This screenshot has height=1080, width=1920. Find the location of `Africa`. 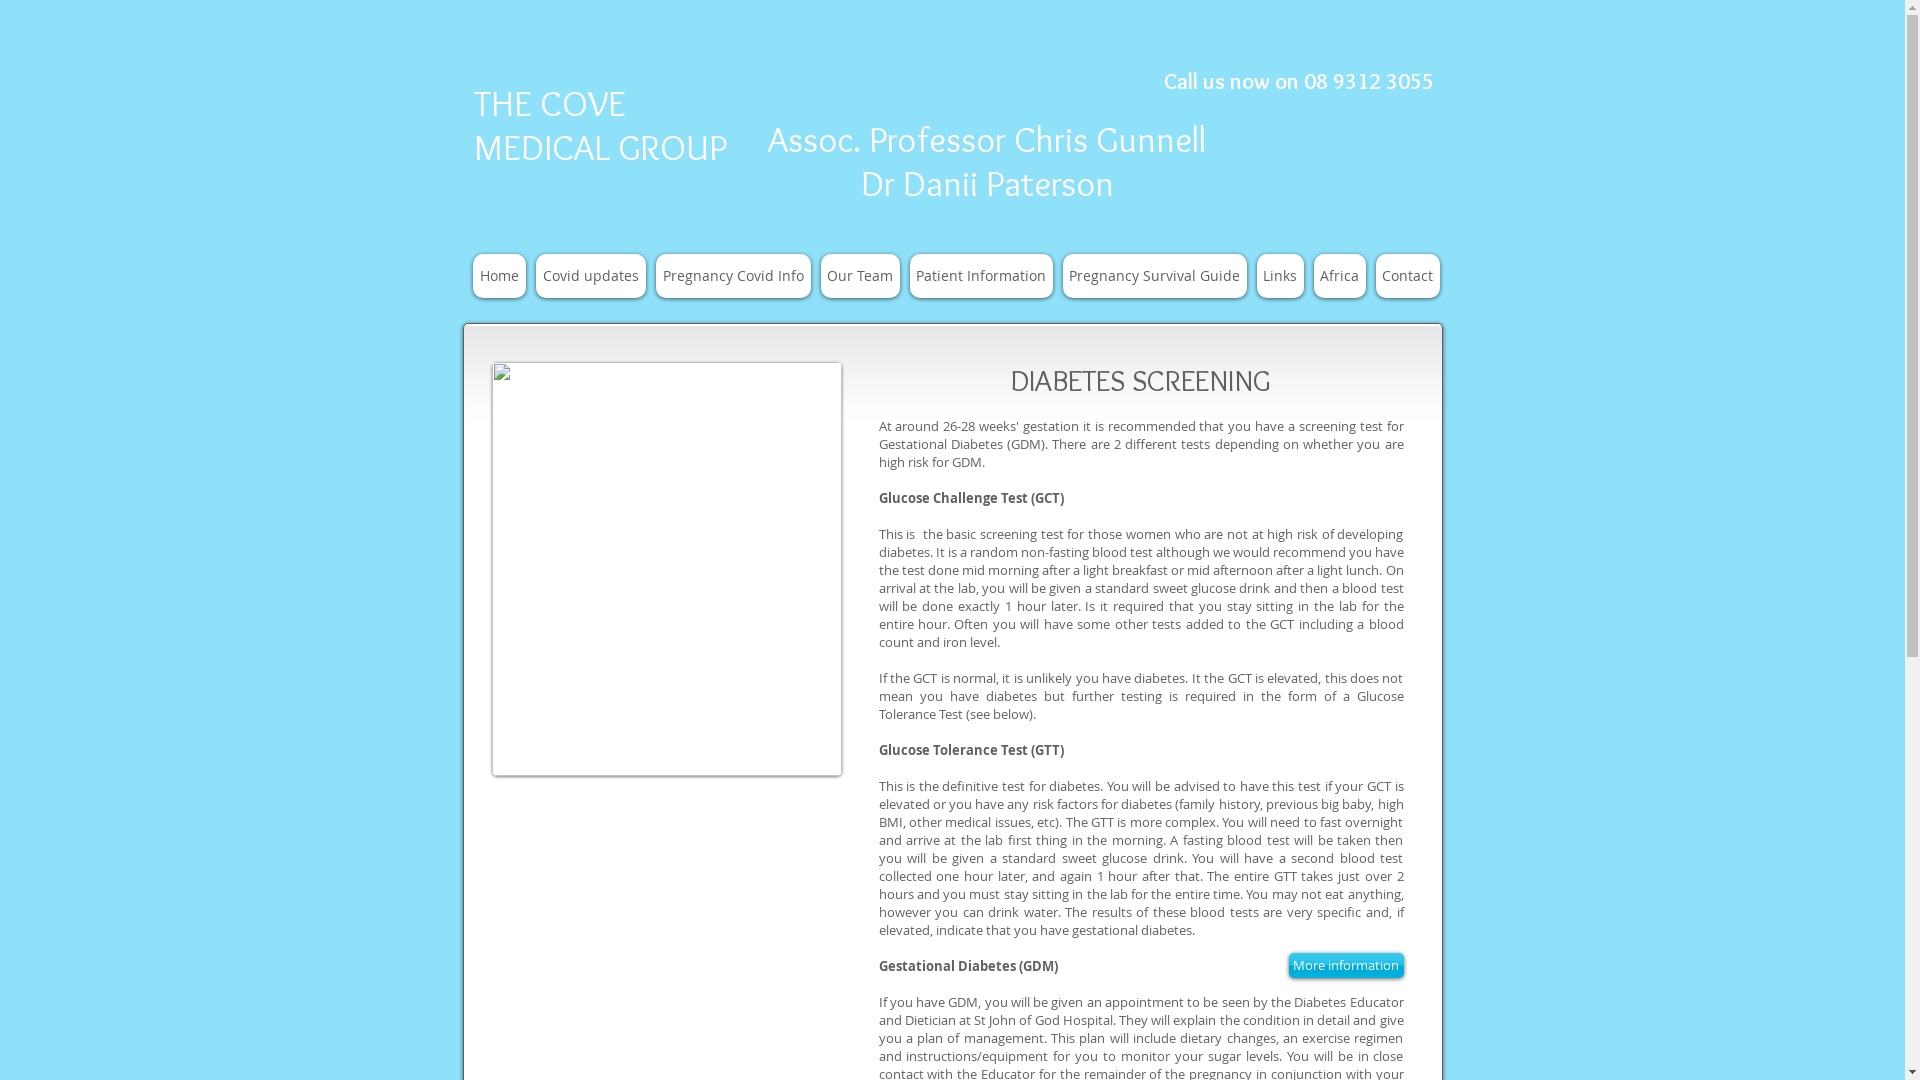

Africa is located at coordinates (1340, 276).